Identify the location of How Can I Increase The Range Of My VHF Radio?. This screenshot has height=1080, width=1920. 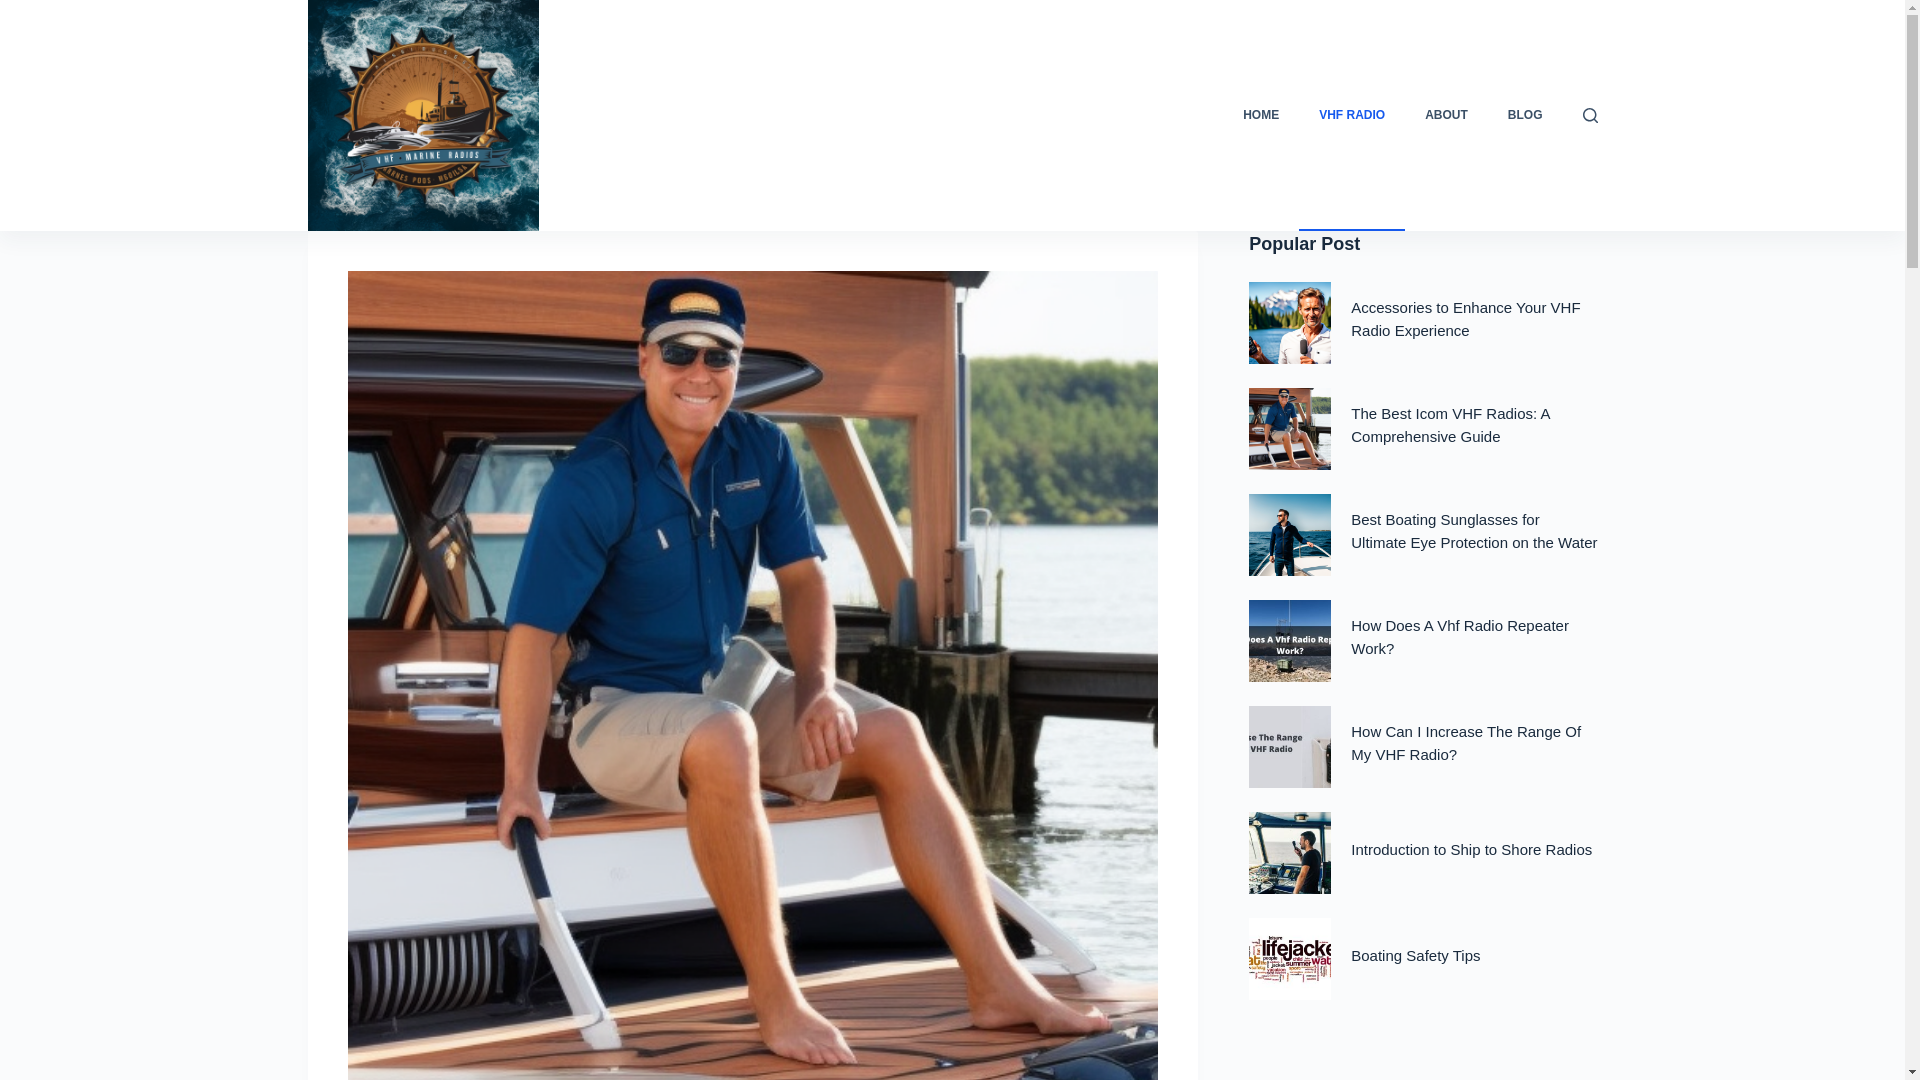
(1466, 742).